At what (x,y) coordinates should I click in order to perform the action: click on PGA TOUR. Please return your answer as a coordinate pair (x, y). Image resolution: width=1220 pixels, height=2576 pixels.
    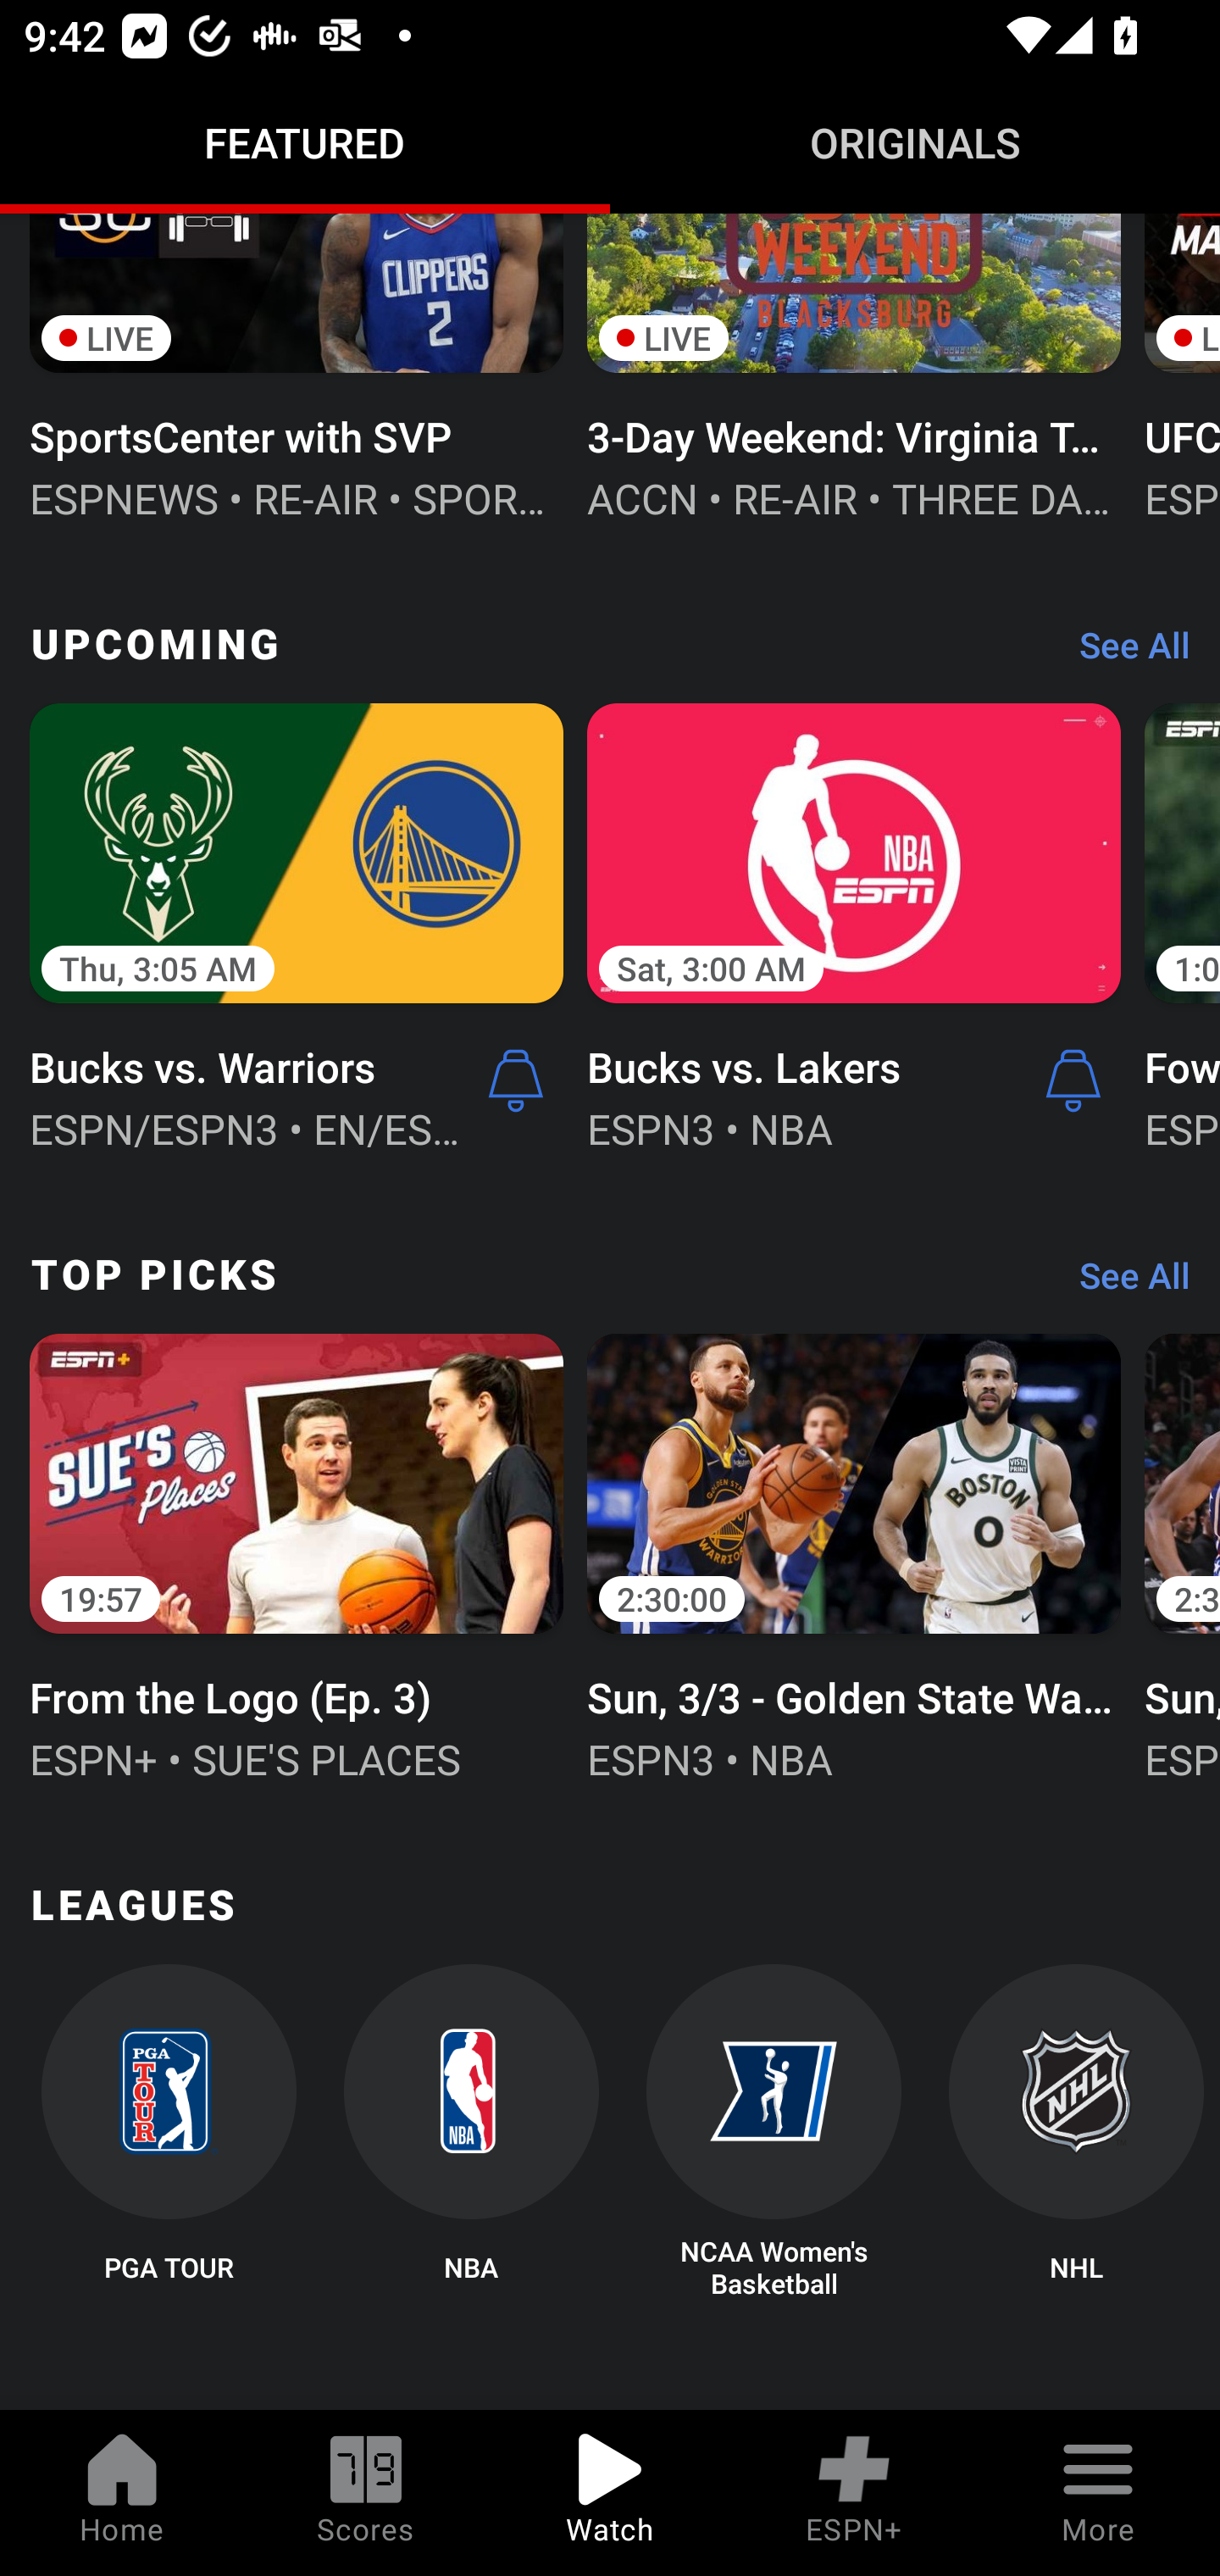
    Looking at the image, I should click on (168, 2132).